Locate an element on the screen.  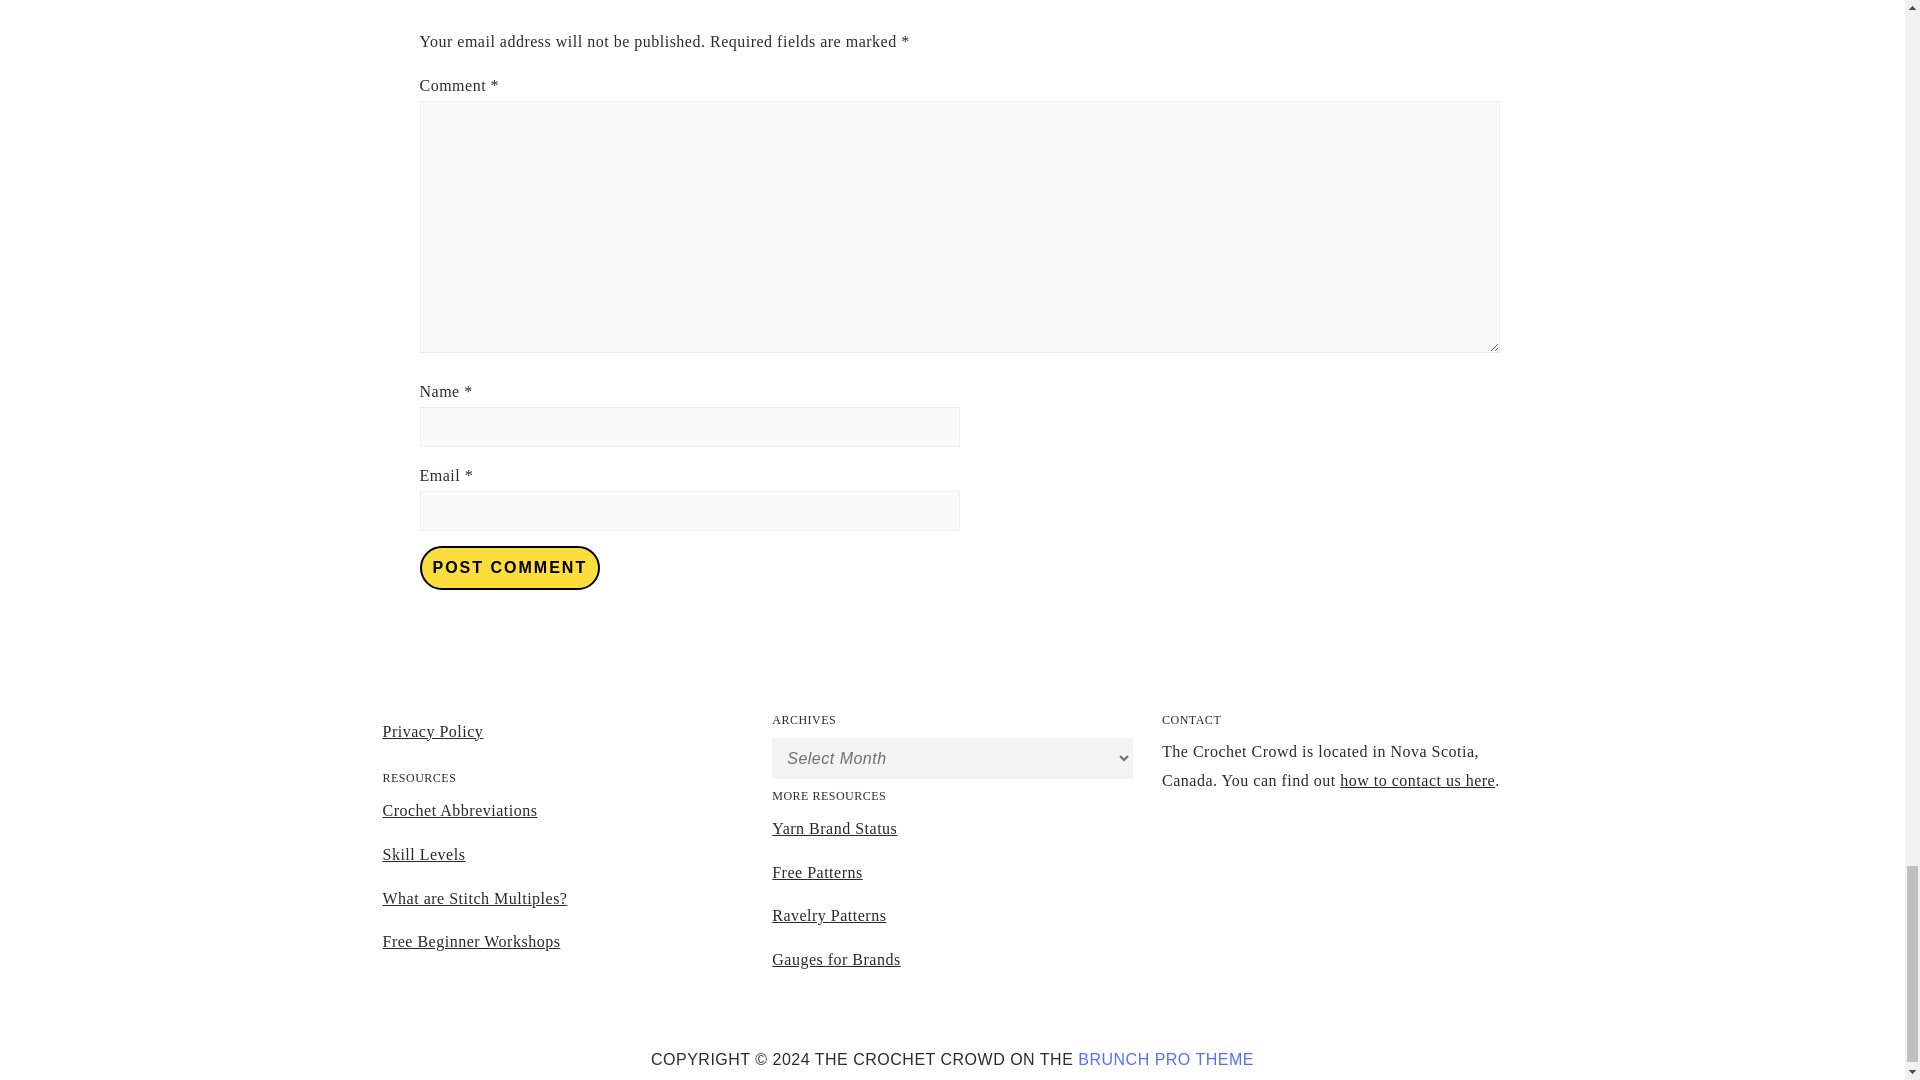
Post Comment is located at coordinates (510, 568).